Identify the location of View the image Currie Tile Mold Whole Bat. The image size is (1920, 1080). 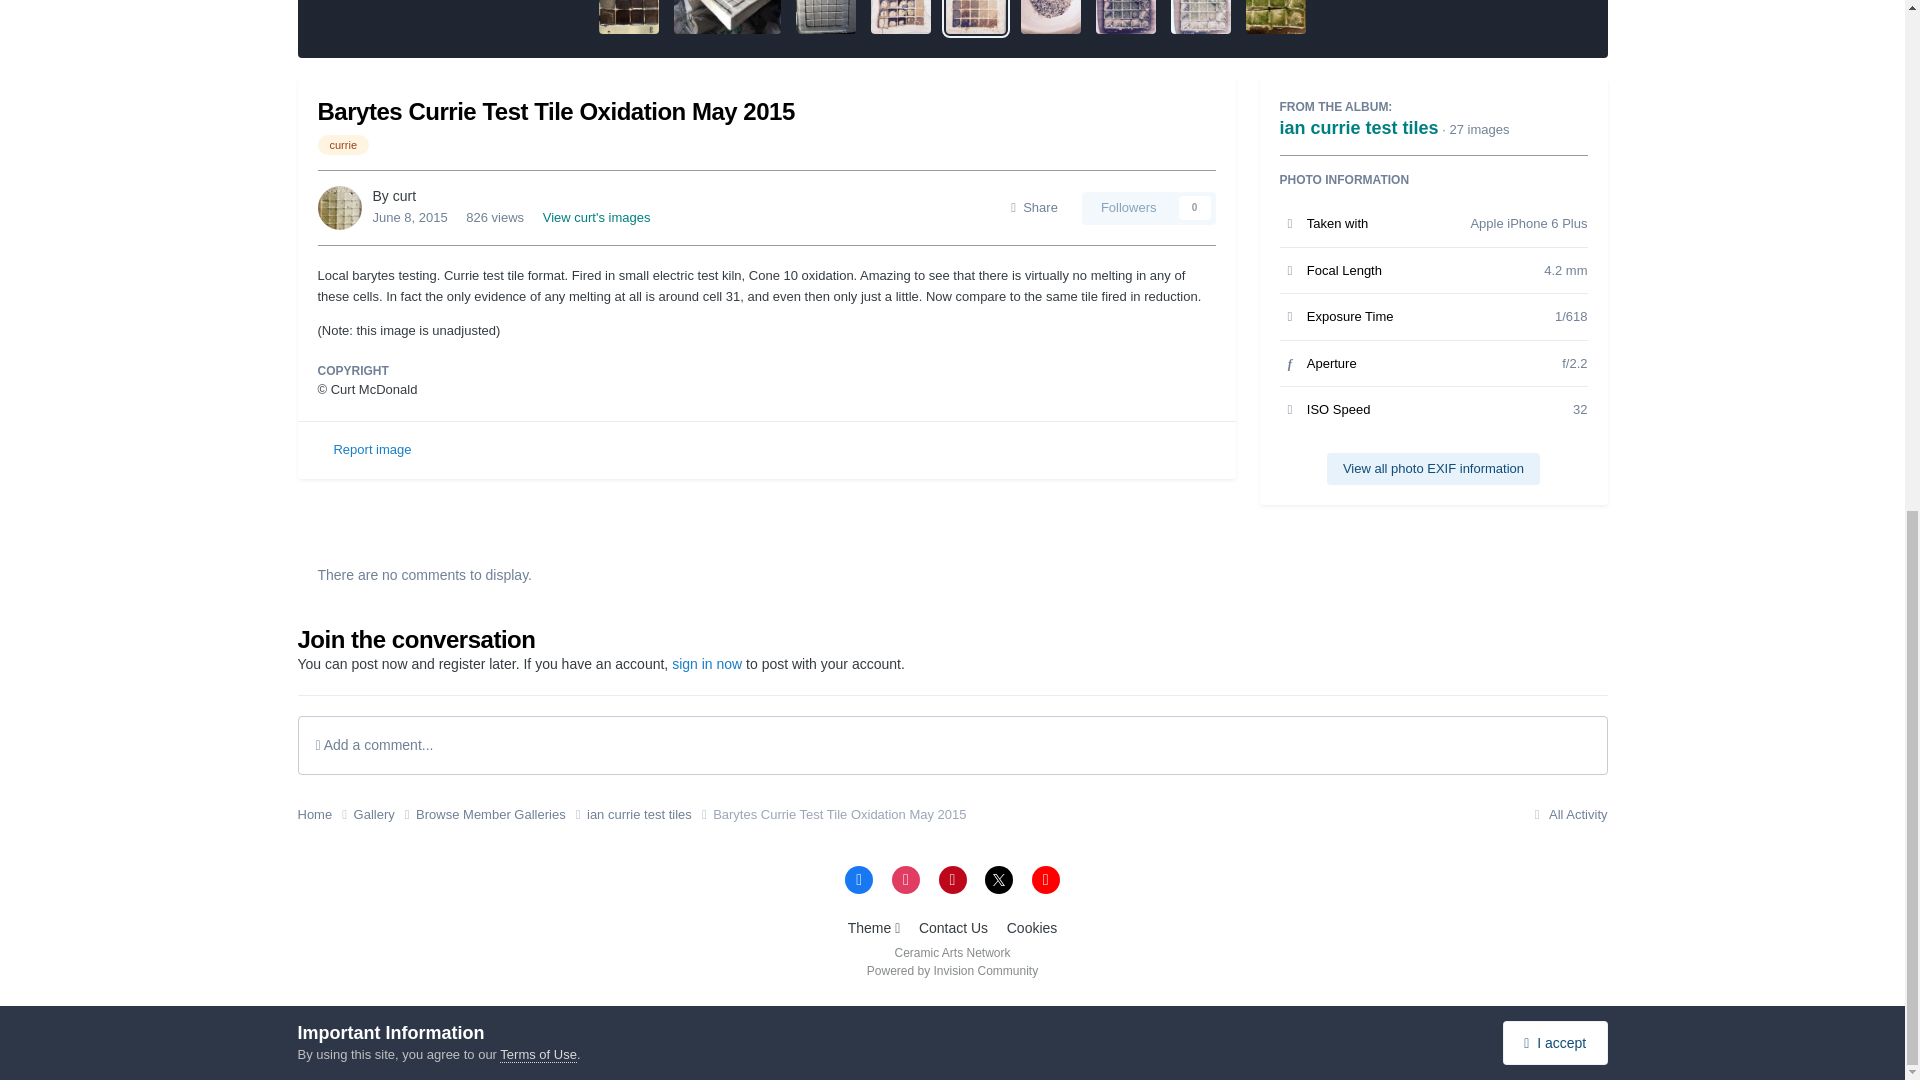
(727, 16).